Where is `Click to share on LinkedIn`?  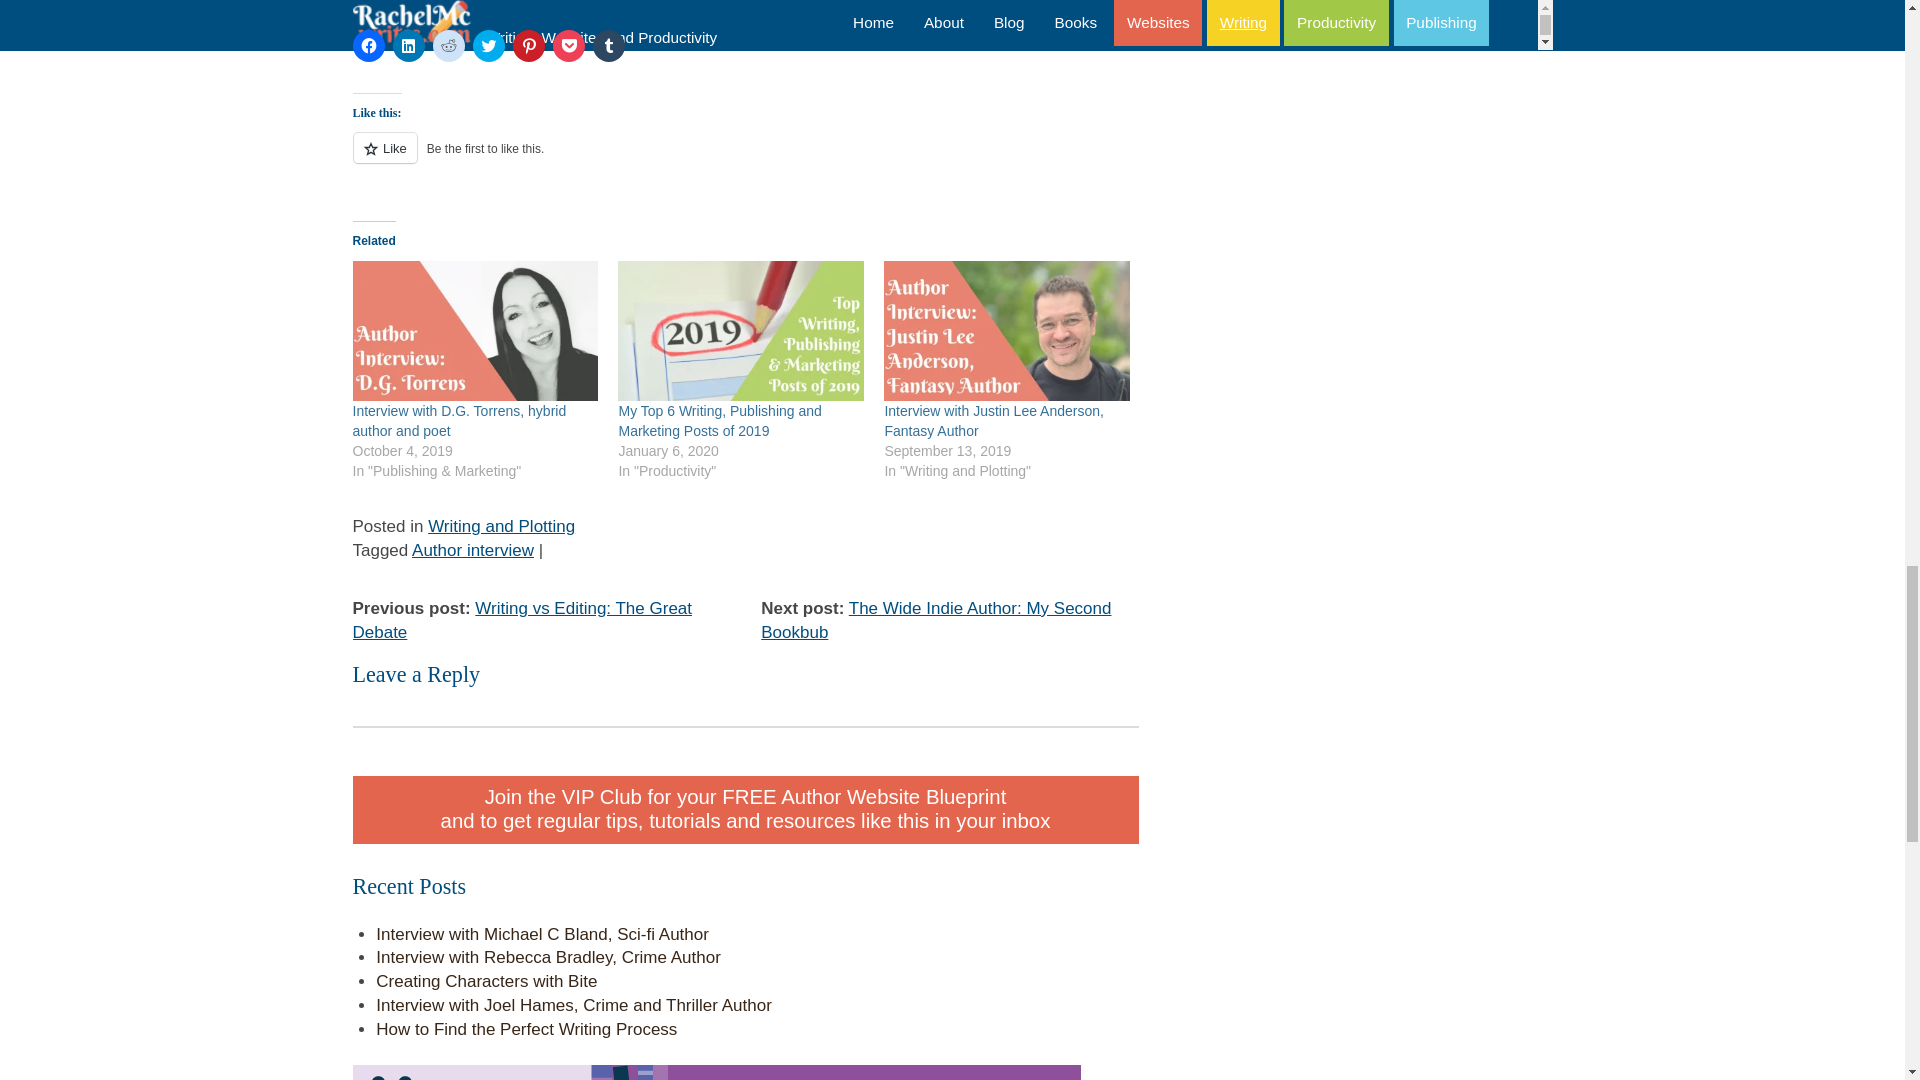
Click to share on LinkedIn is located at coordinates (408, 46).